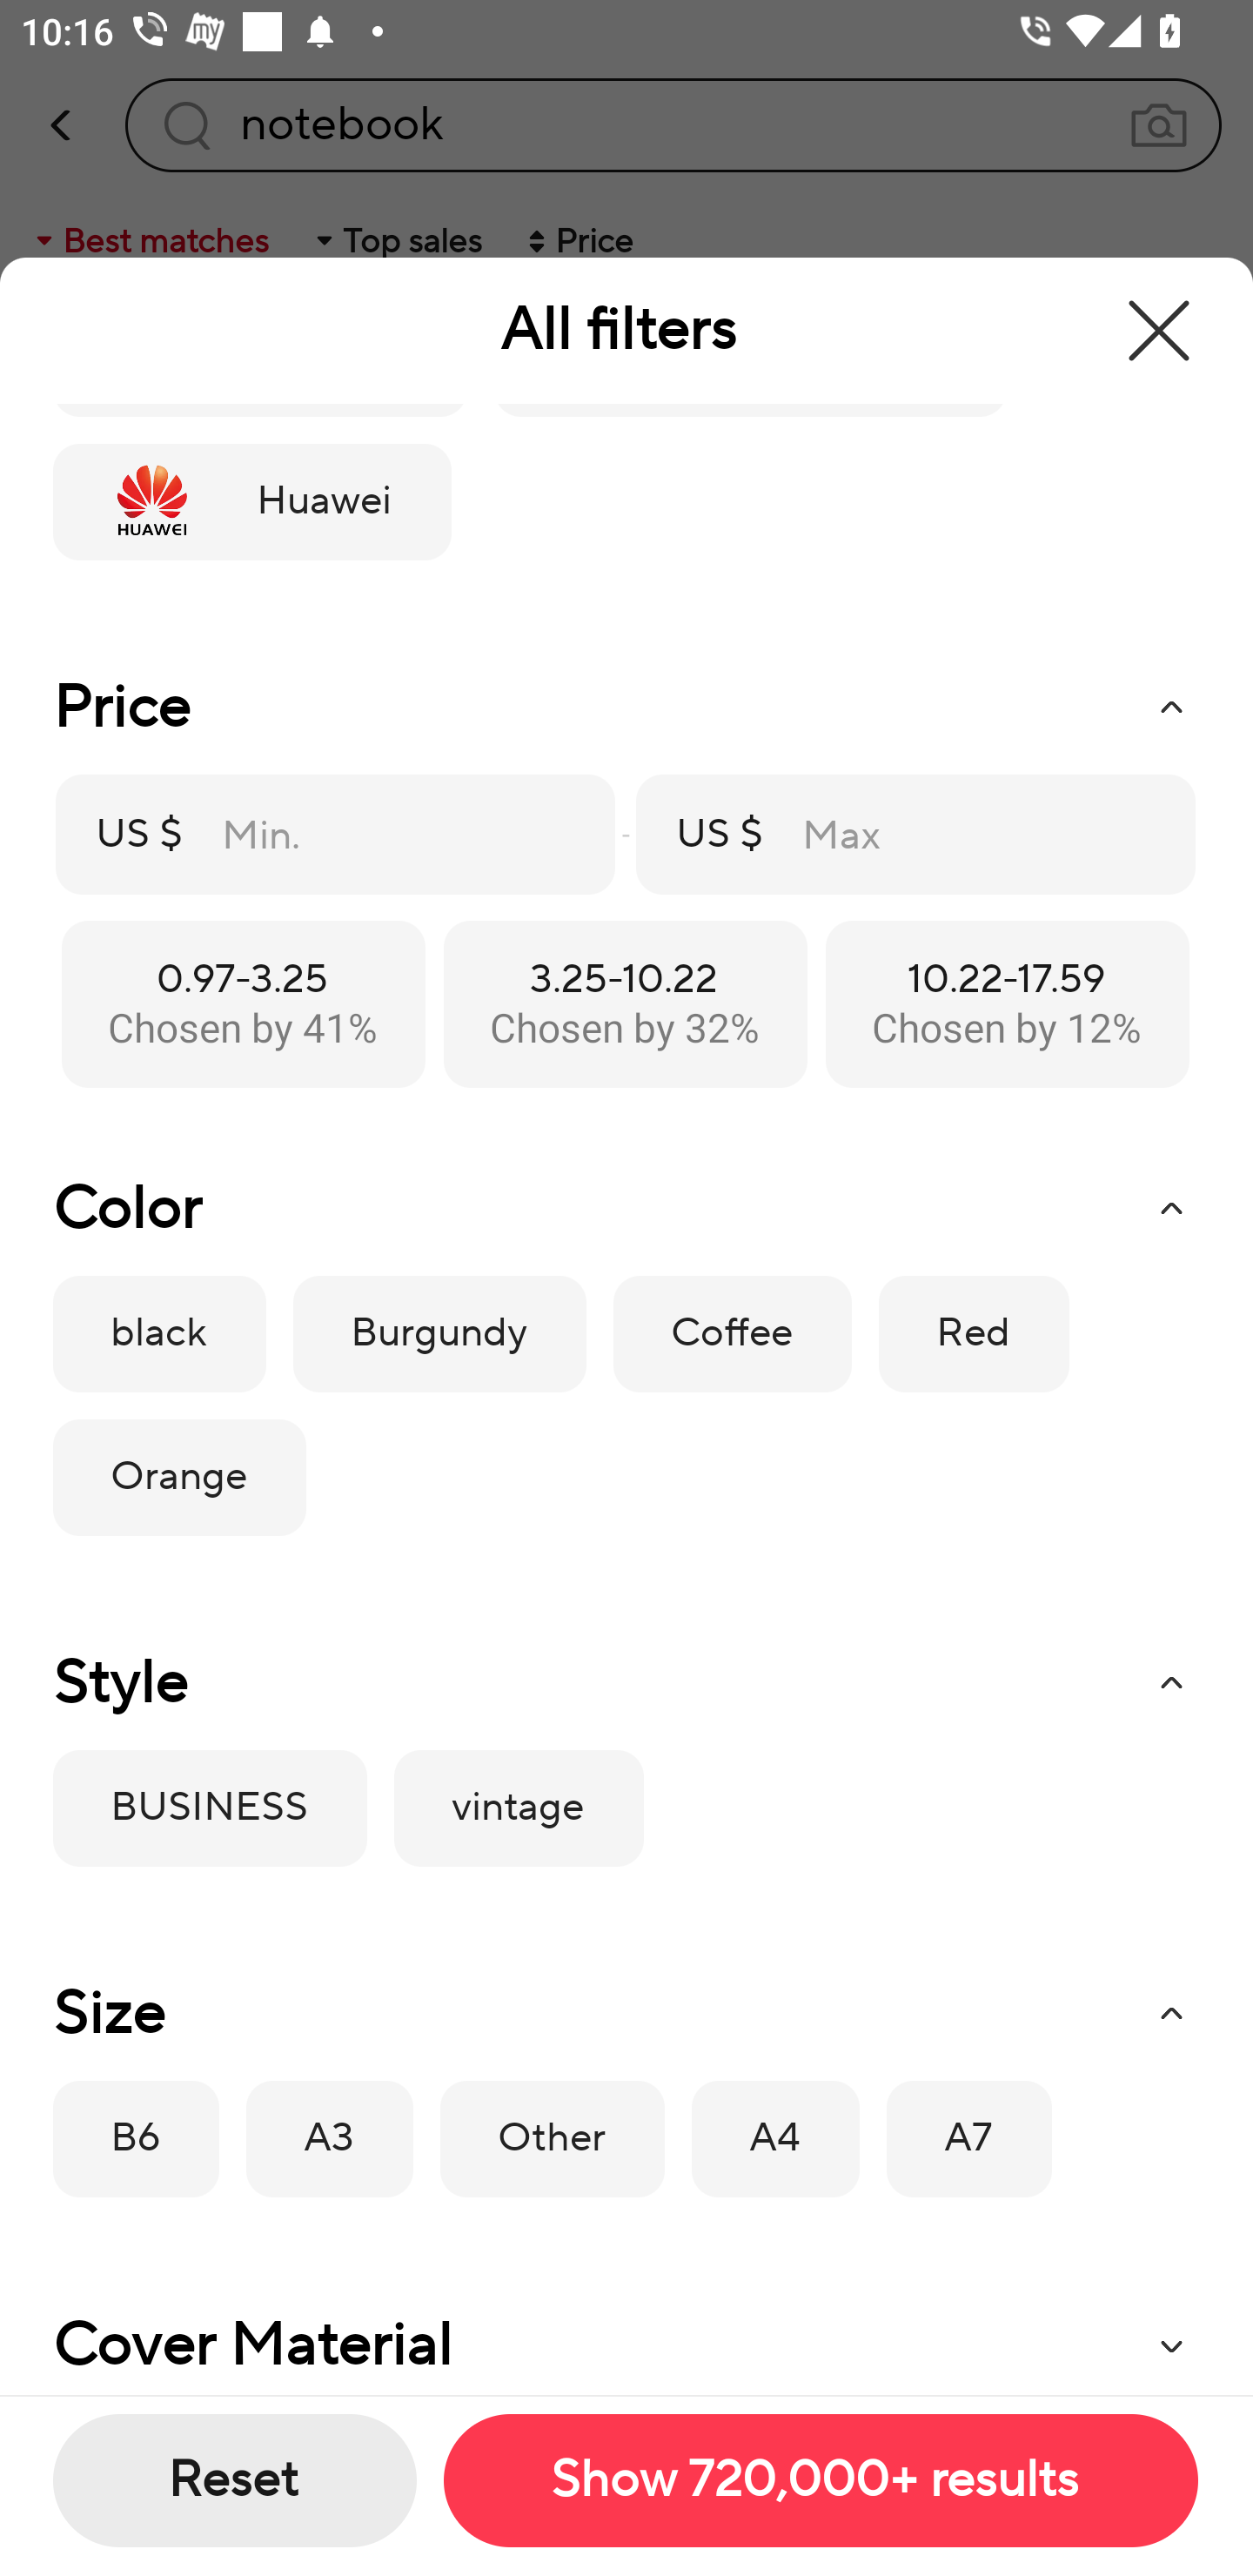 The width and height of the screenshot is (1253, 2576). I want to click on A7, so click(969, 2139).